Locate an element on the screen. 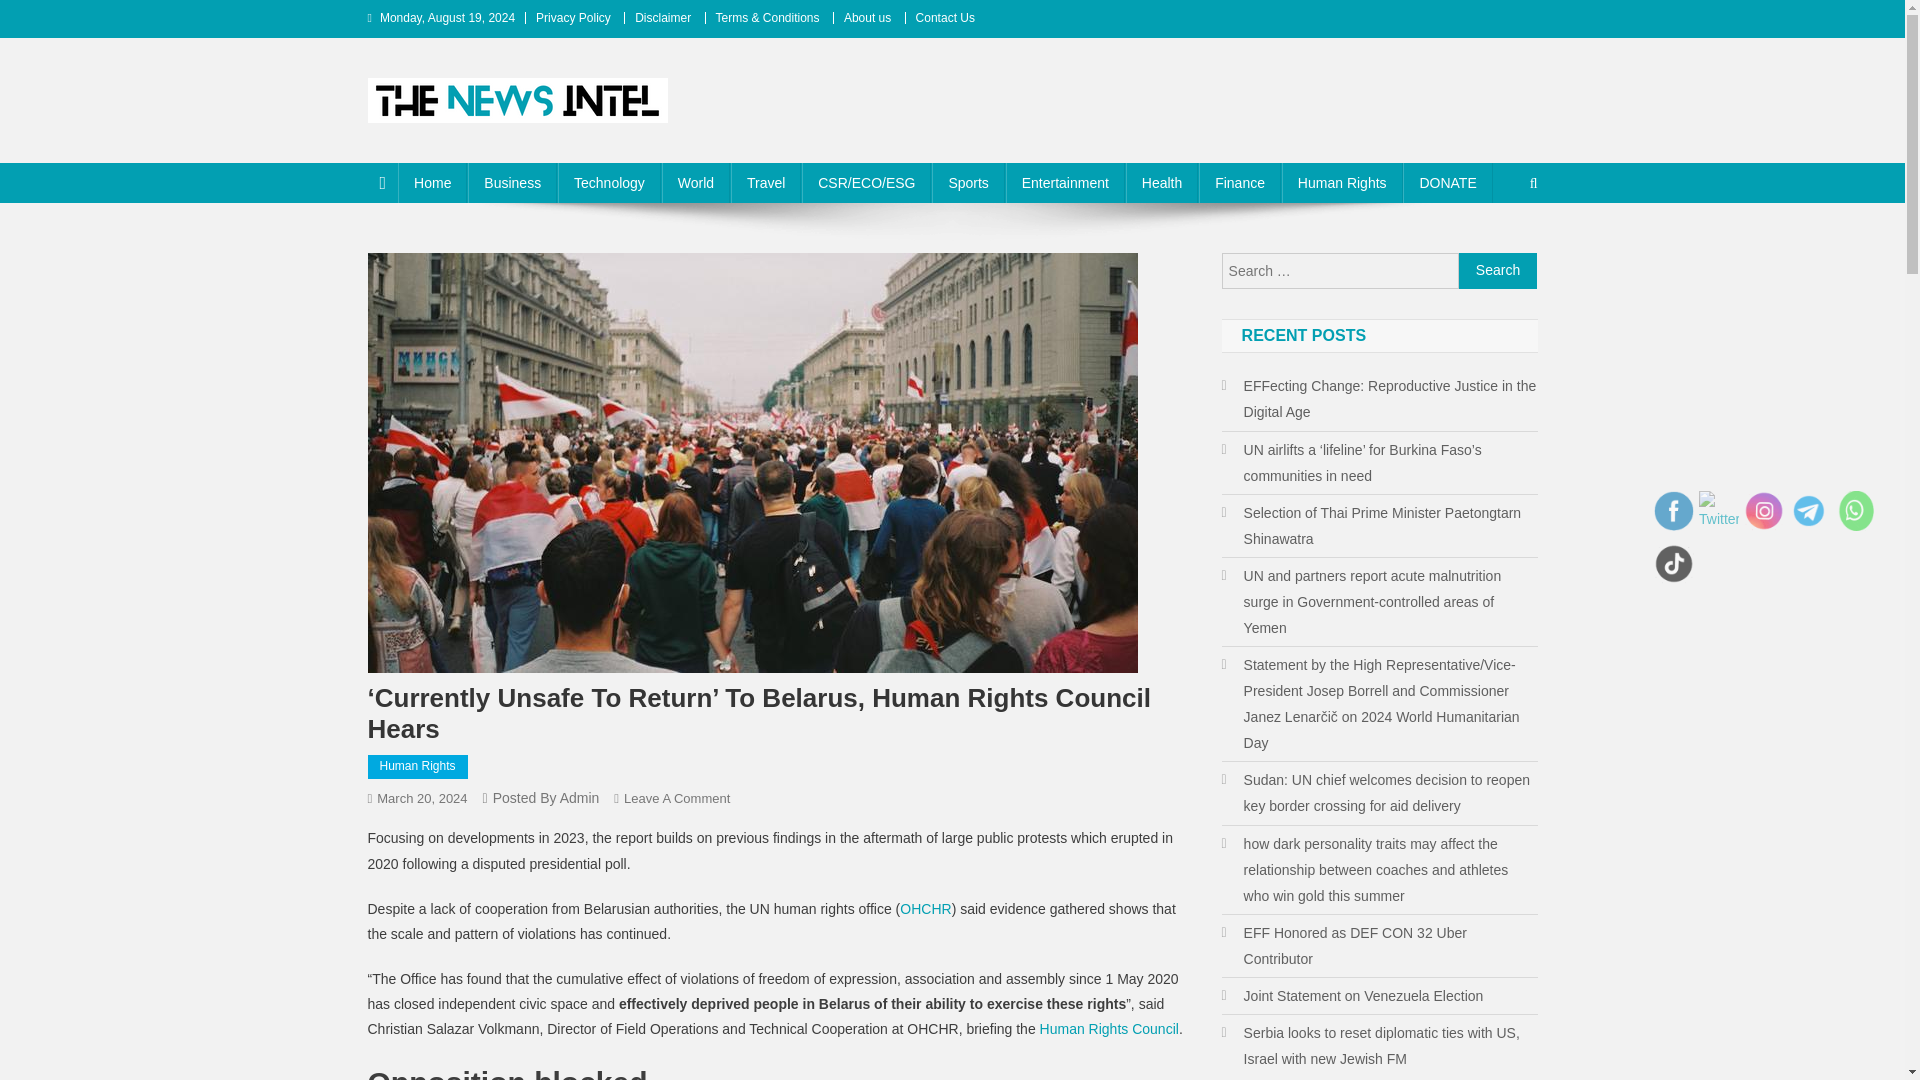 The height and width of the screenshot is (1080, 1920). Travel is located at coordinates (766, 183).